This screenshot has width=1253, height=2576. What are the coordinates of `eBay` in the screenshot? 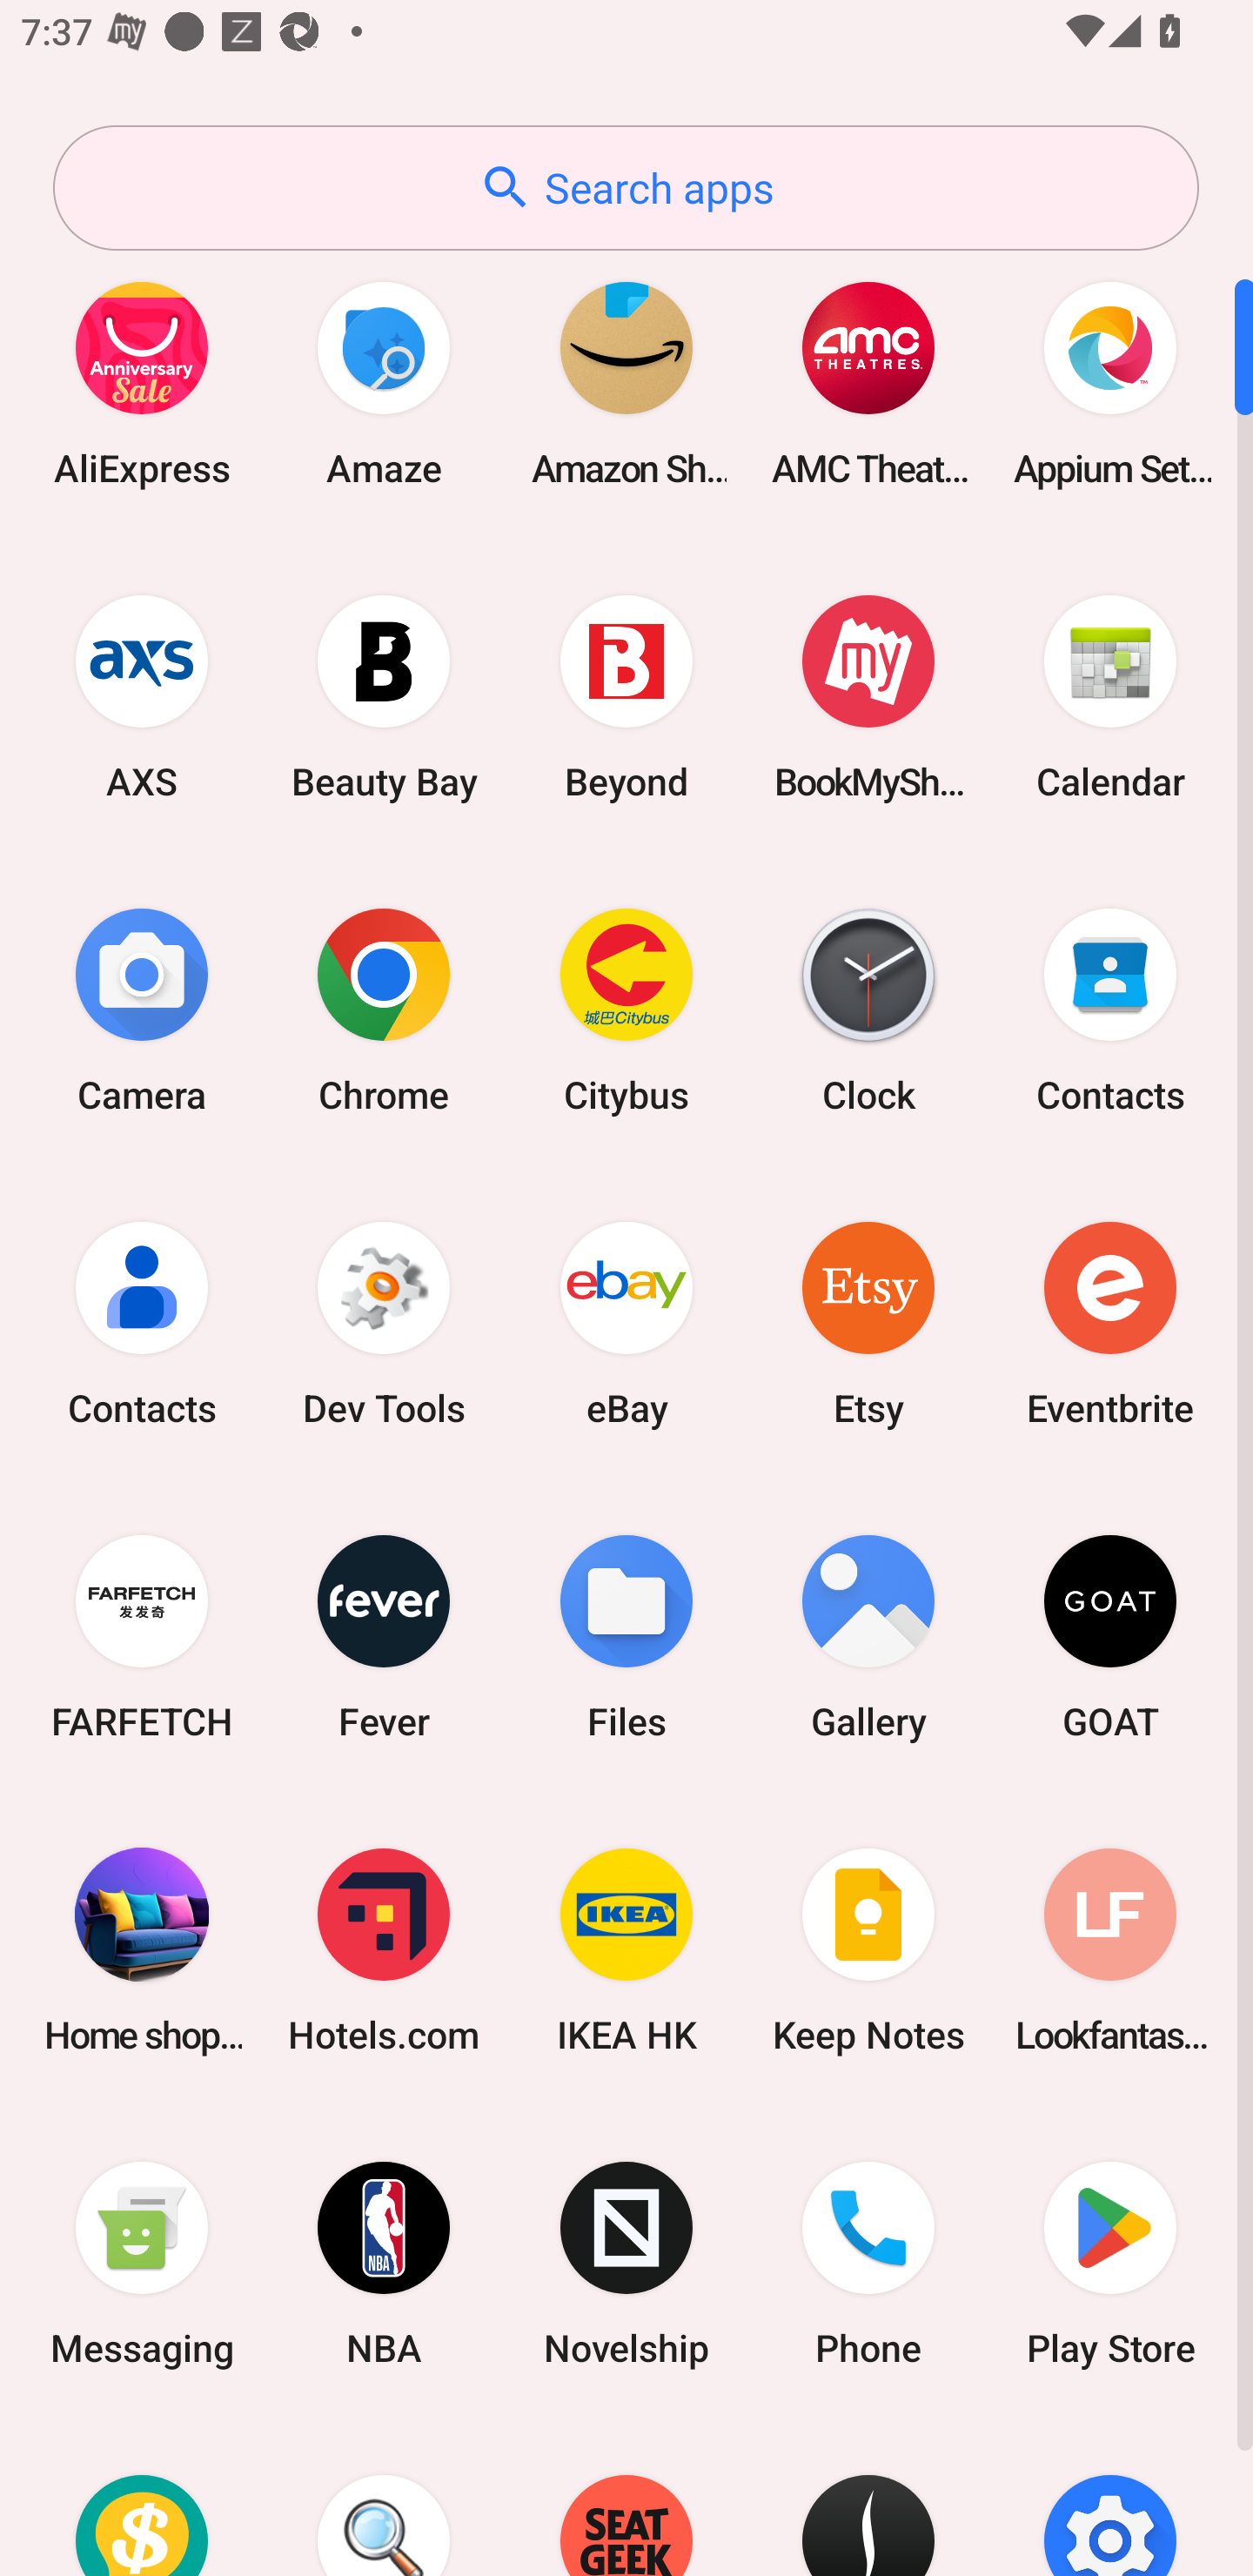 It's located at (626, 1323).